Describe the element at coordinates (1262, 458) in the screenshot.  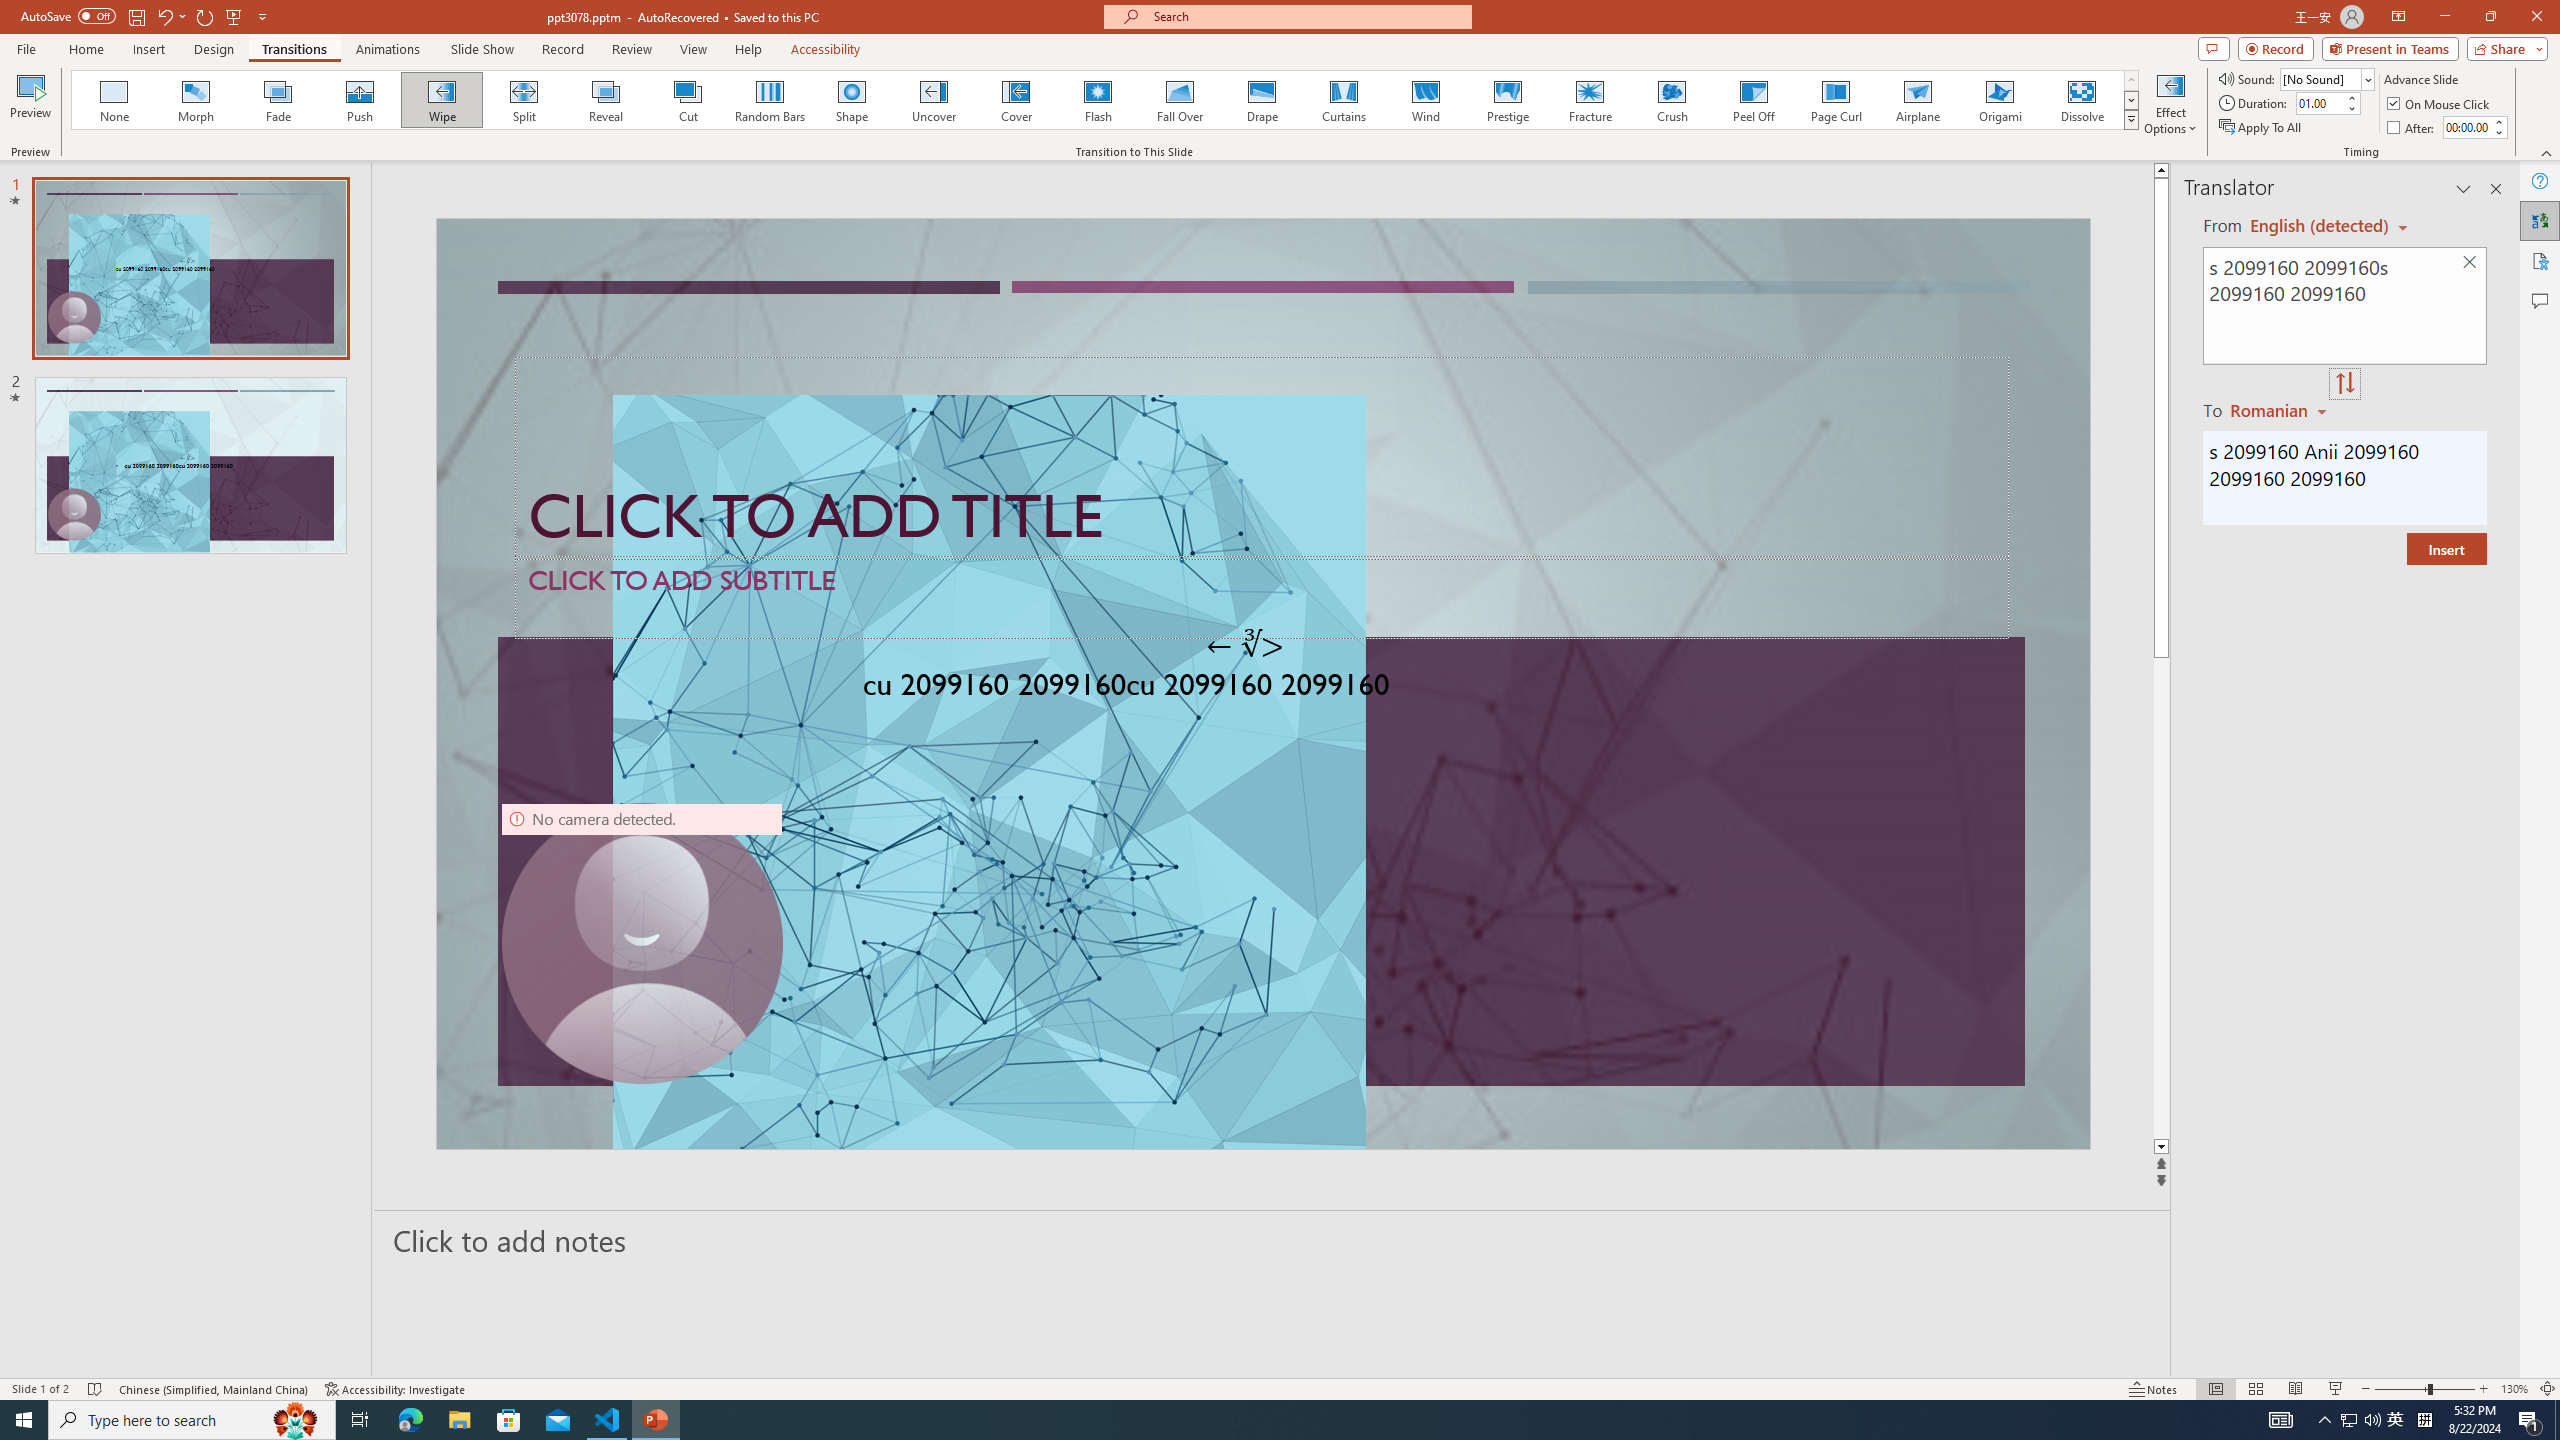
I see `Title TextBox` at that location.